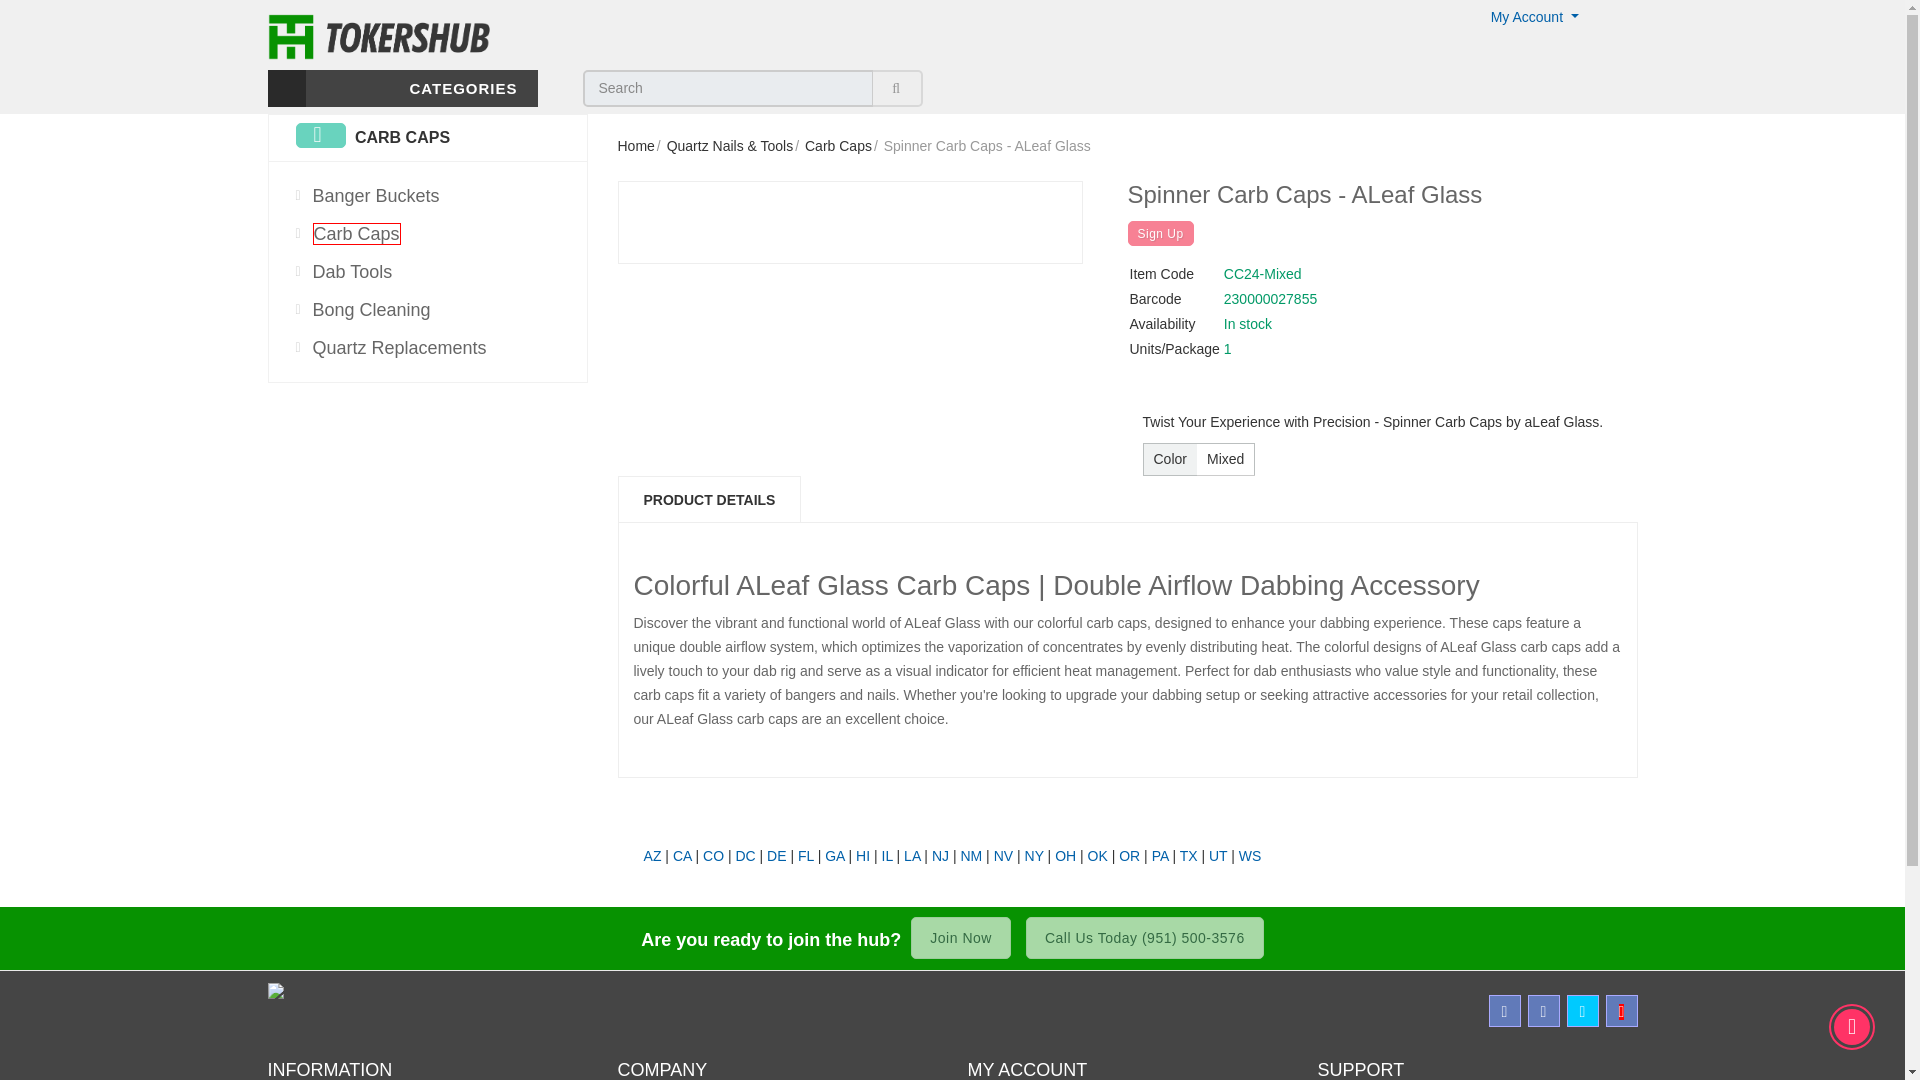 The height and width of the screenshot is (1080, 1920). Describe the element at coordinates (1582, 1010) in the screenshot. I see `Twitter` at that location.